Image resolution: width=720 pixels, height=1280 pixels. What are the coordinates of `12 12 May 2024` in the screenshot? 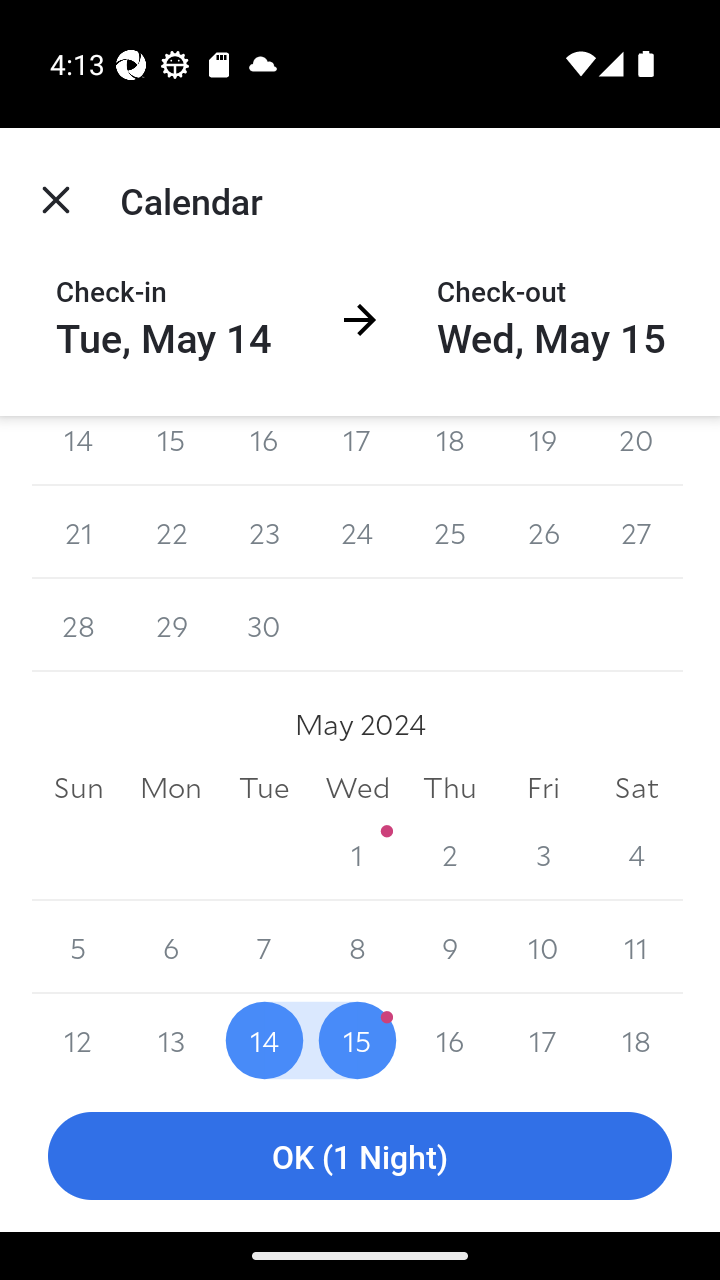 It's located at (78, 1037).